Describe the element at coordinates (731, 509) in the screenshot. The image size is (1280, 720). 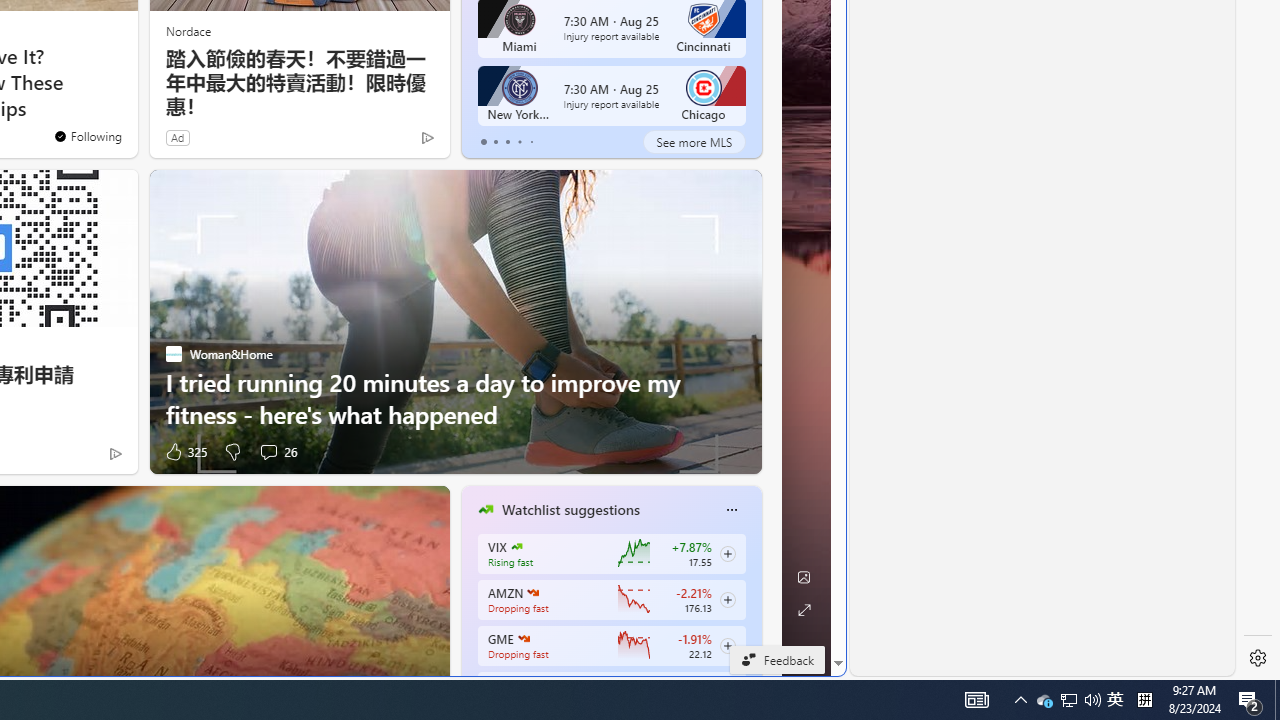
I see `Class: icon-img` at that location.